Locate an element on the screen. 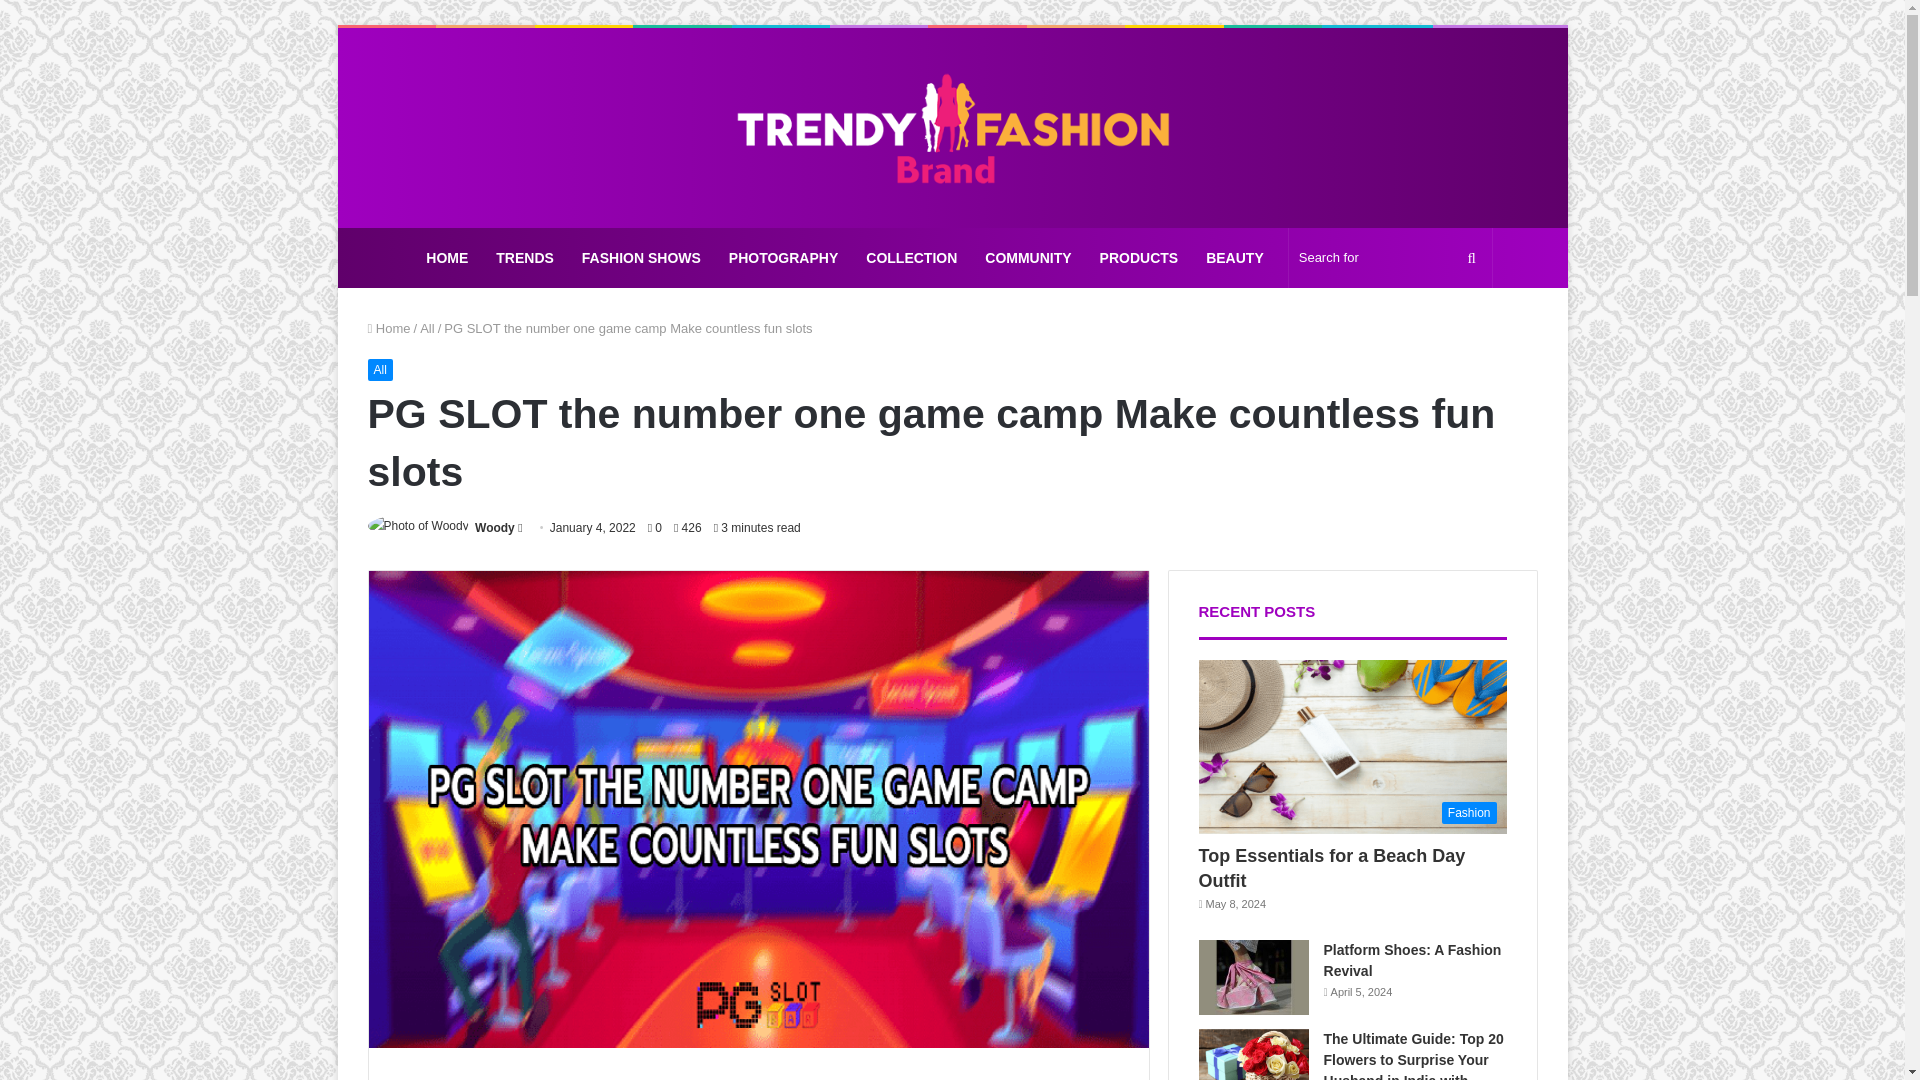 This screenshot has height=1080, width=1920. BEAUTY is located at coordinates (1235, 258).